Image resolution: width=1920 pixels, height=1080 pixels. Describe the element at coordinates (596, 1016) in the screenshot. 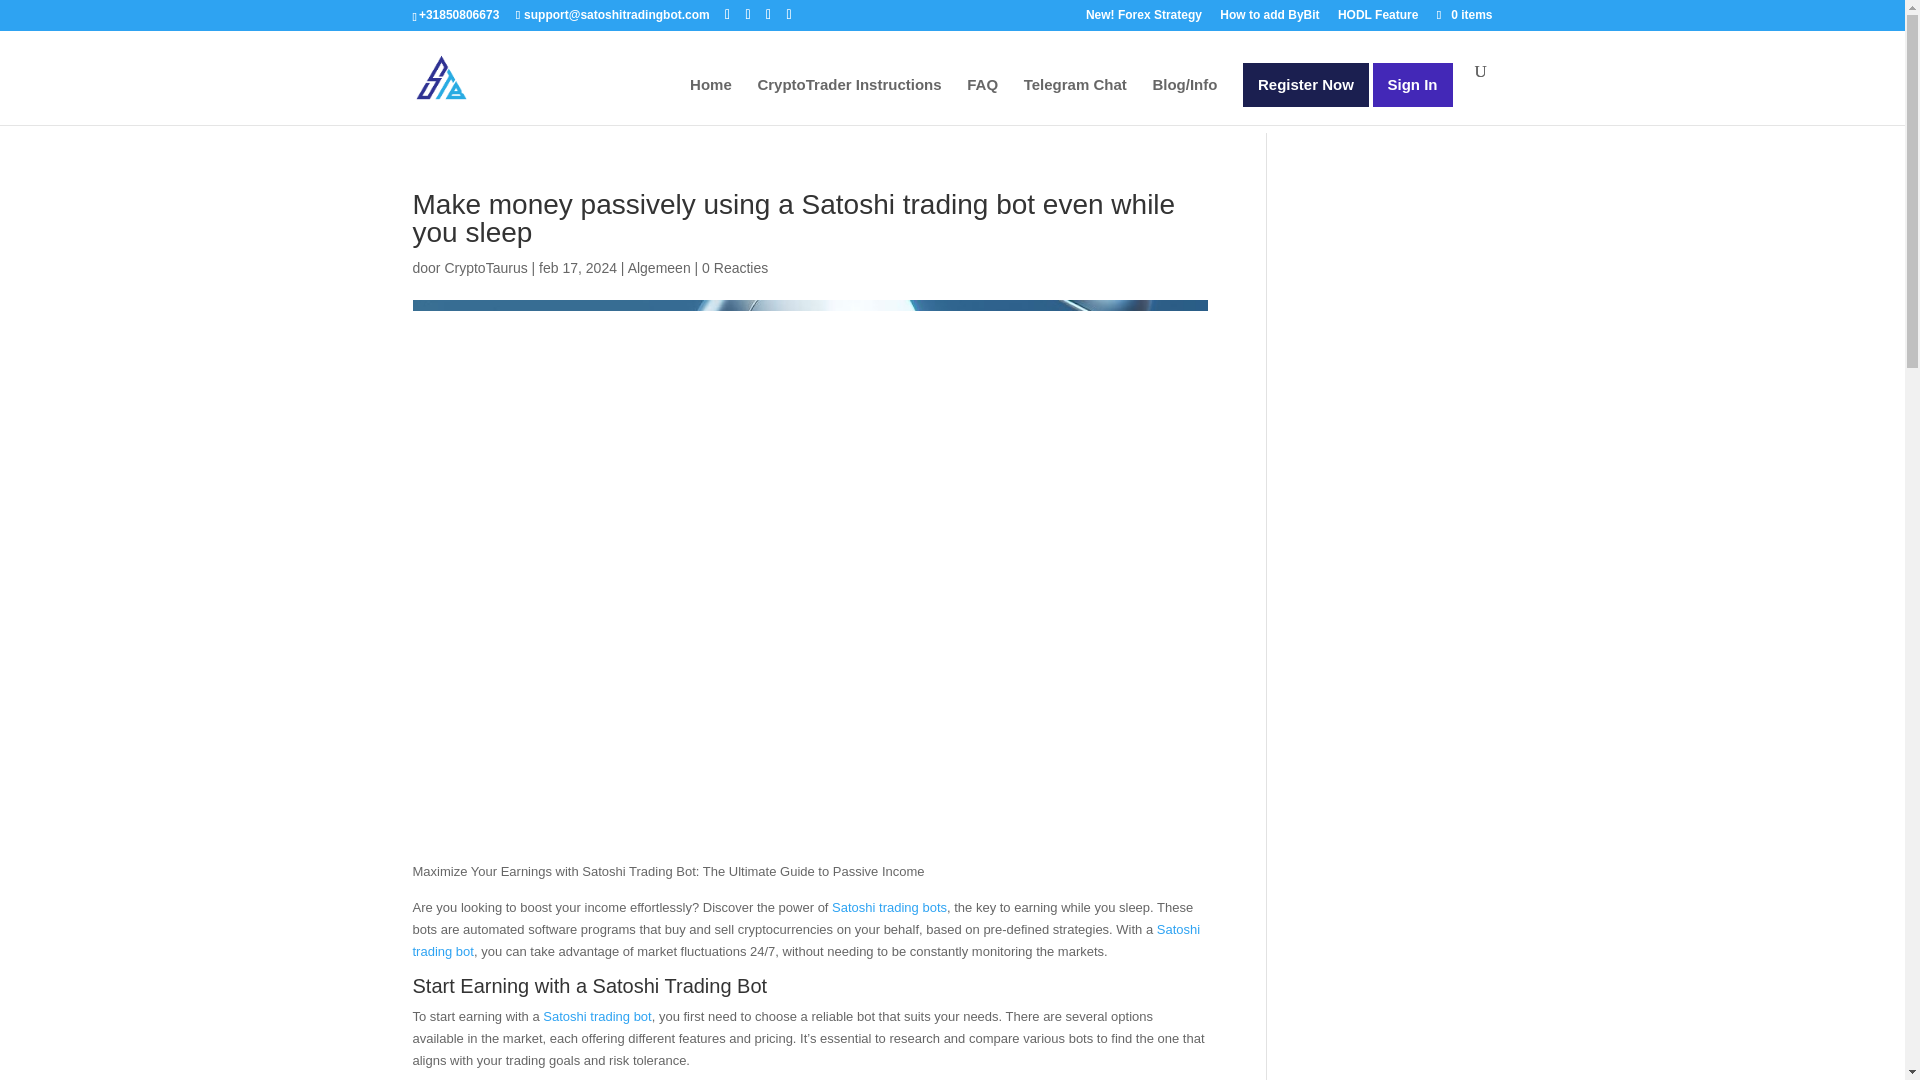

I see `Satoshi trading bot` at that location.